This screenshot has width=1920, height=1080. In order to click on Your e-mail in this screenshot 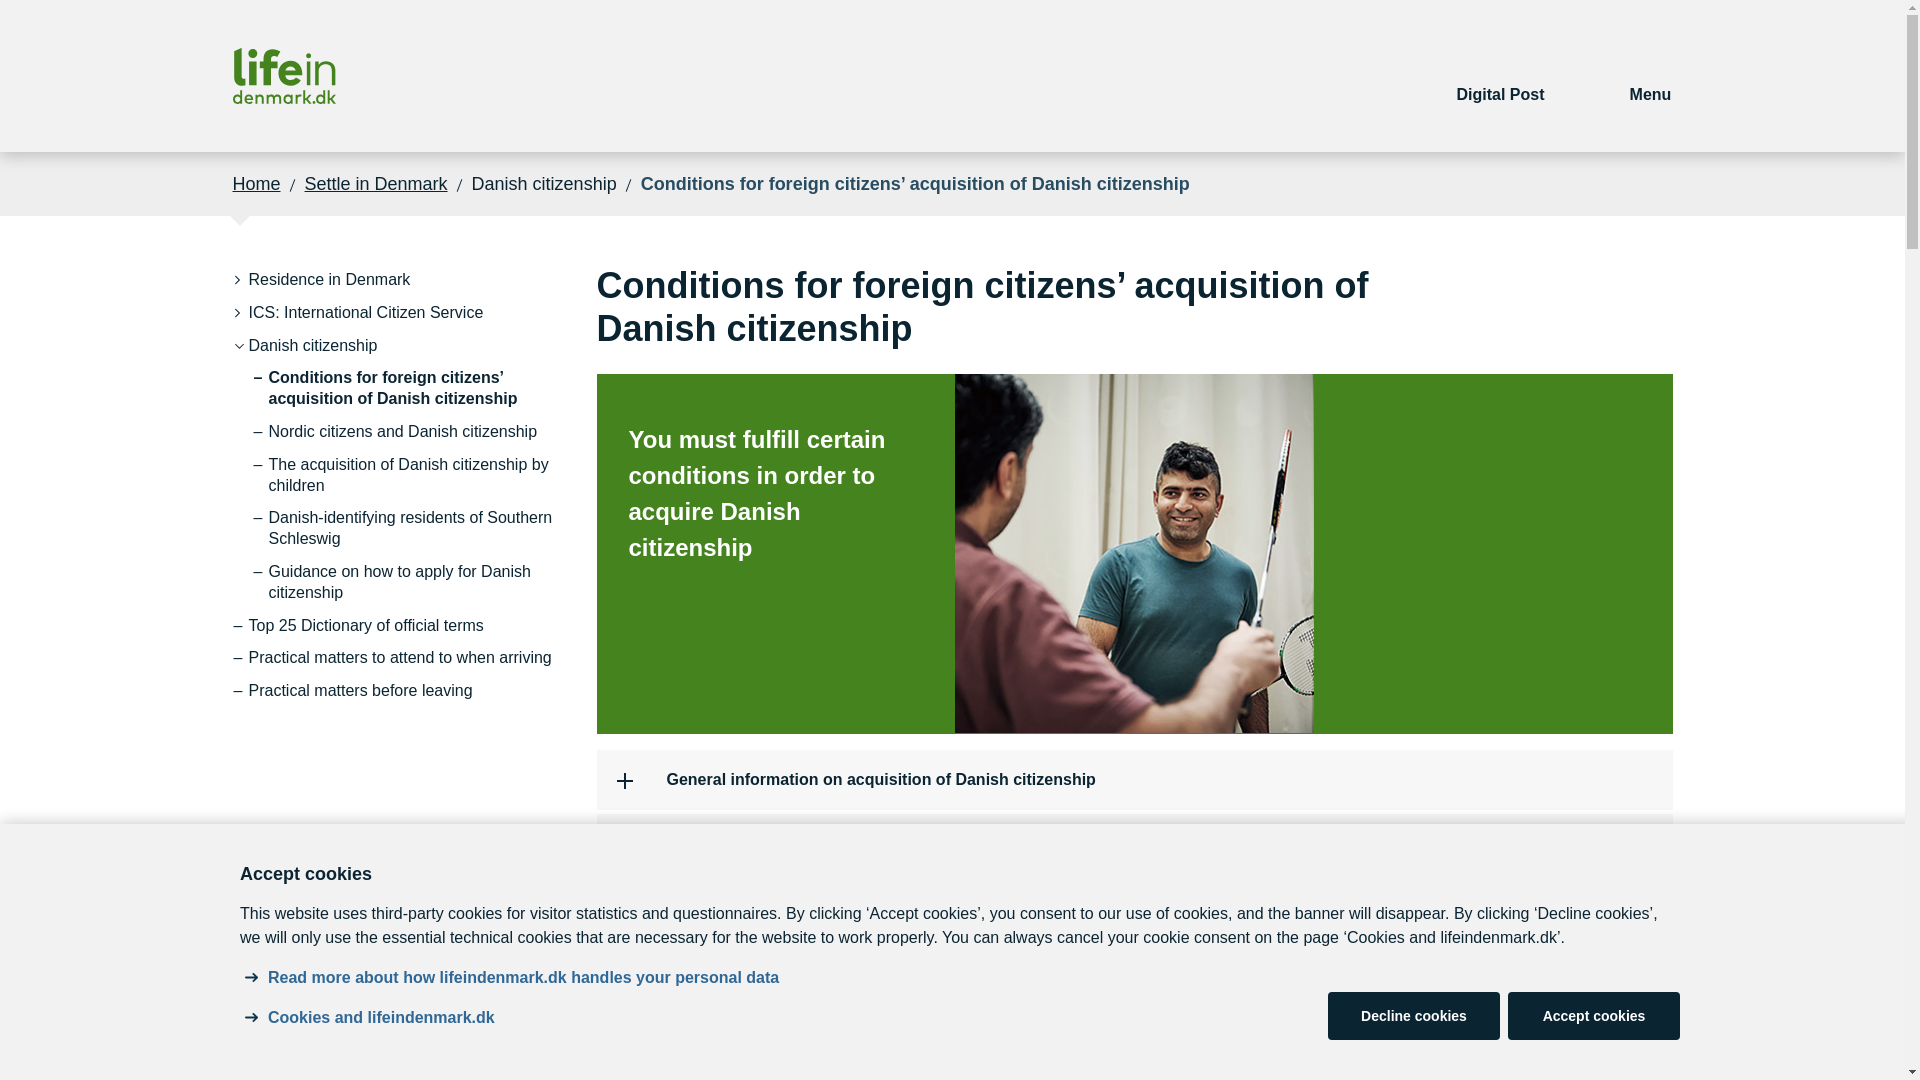, I will do `click(1501, 76)`.